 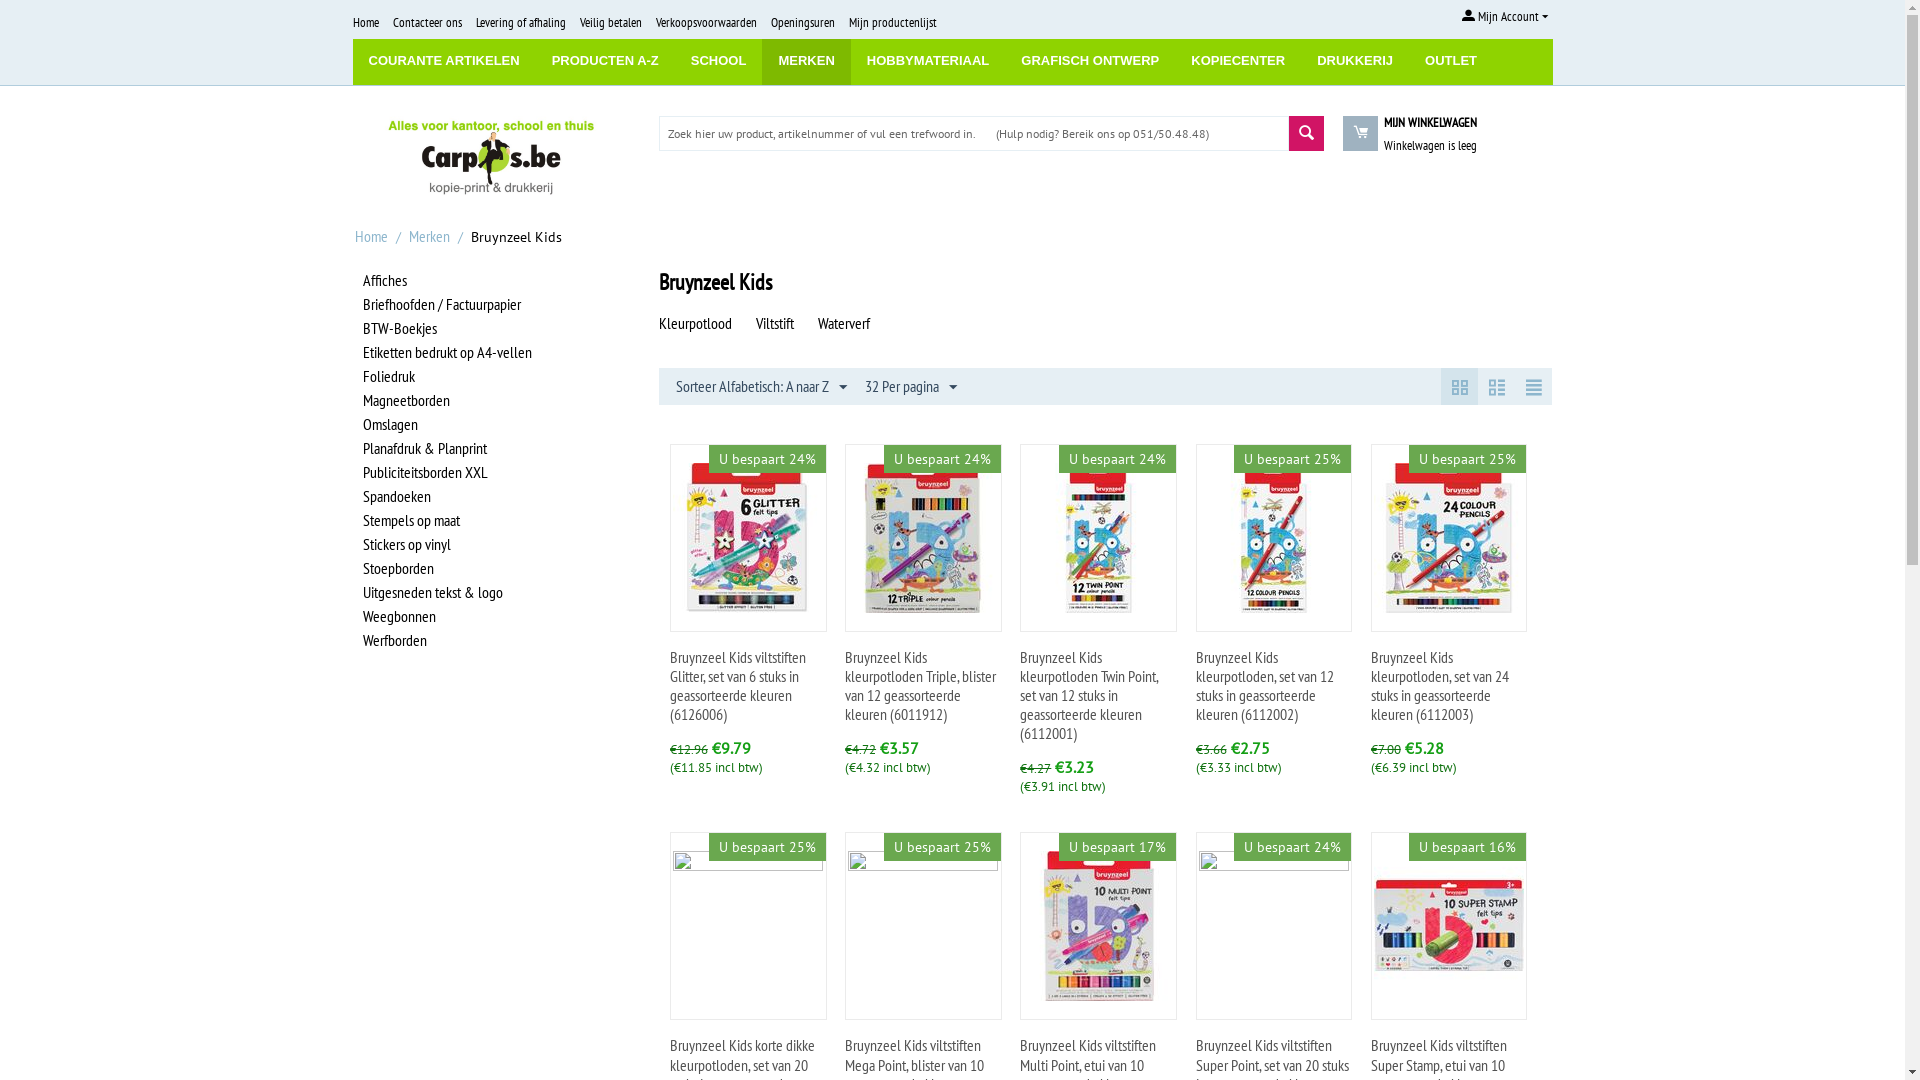 What do you see at coordinates (1090, 62) in the screenshot?
I see `GRAFISCH ONTWERP` at bounding box center [1090, 62].